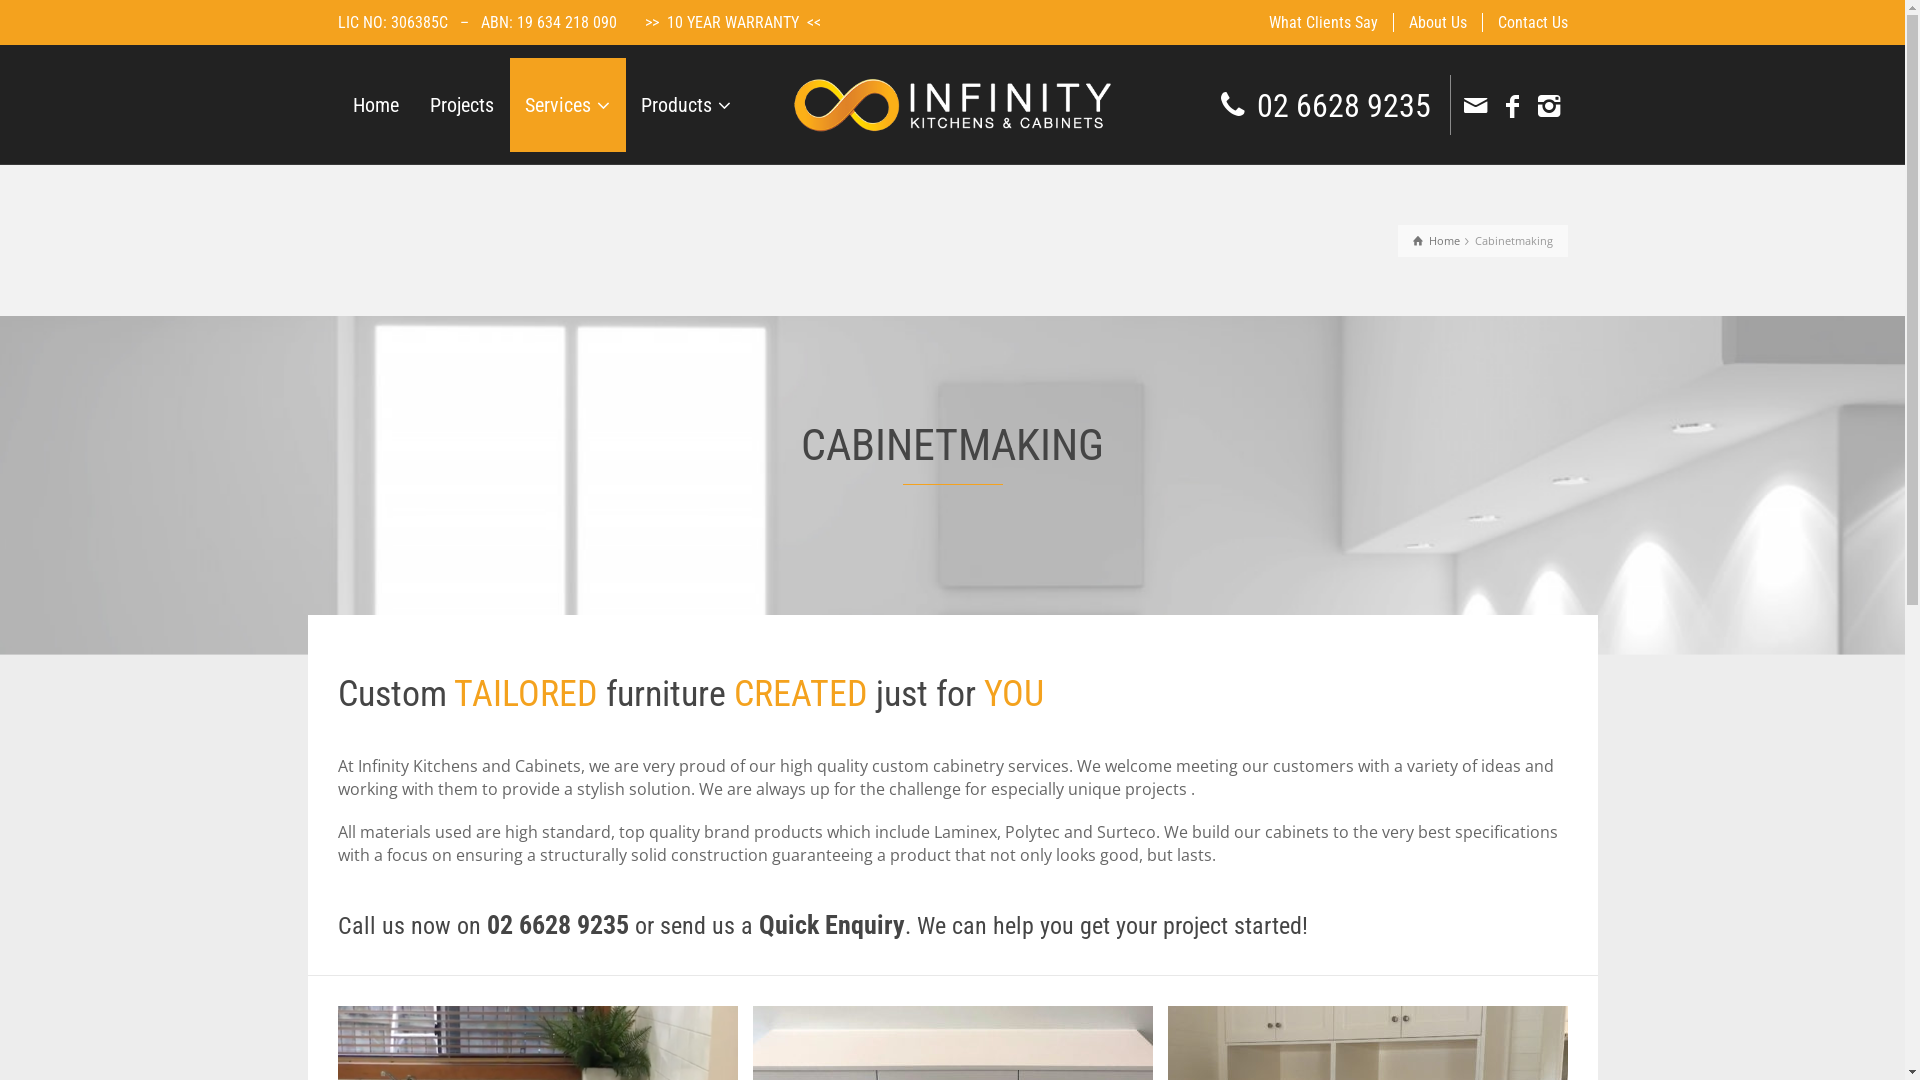  What do you see at coordinates (557, 925) in the screenshot?
I see `02 6628 9235` at bounding box center [557, 925].